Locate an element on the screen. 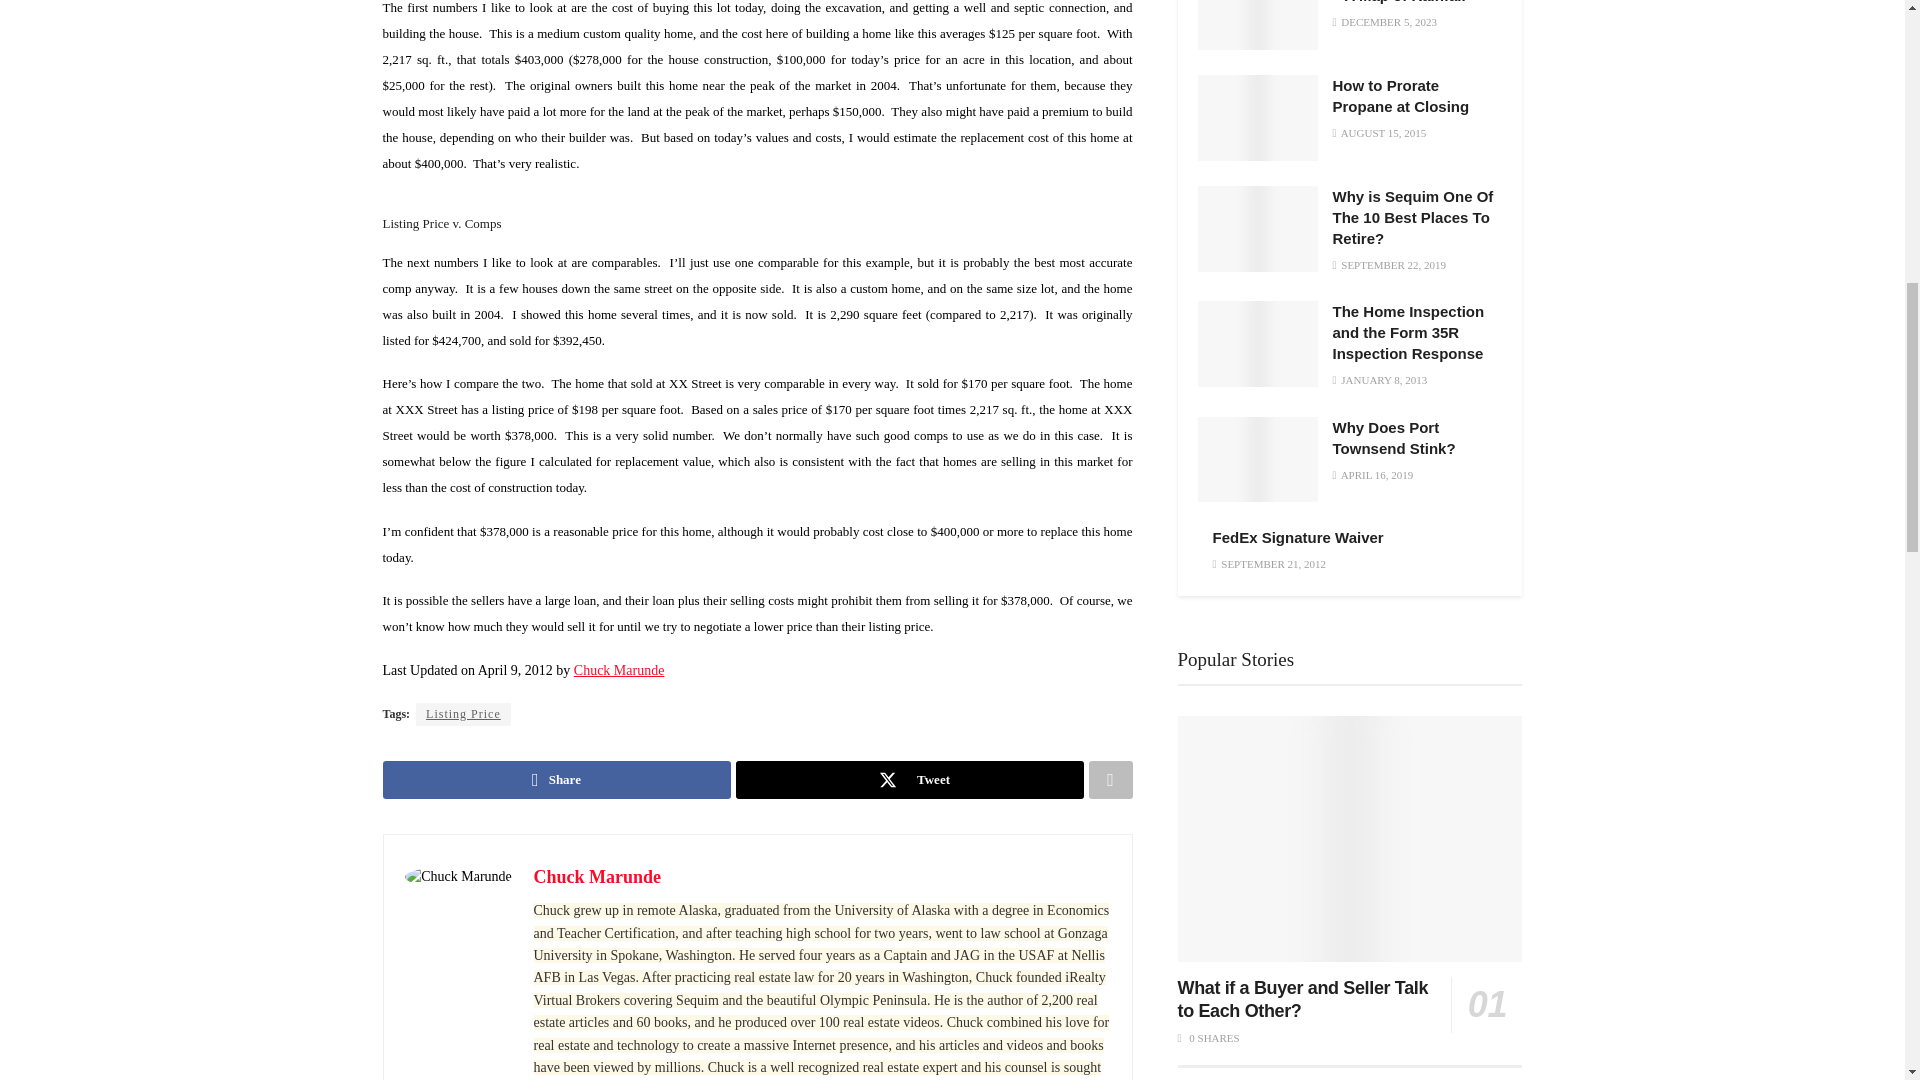 The image size is (1920, 1080). Tweet is located at coordinates (910, 780).